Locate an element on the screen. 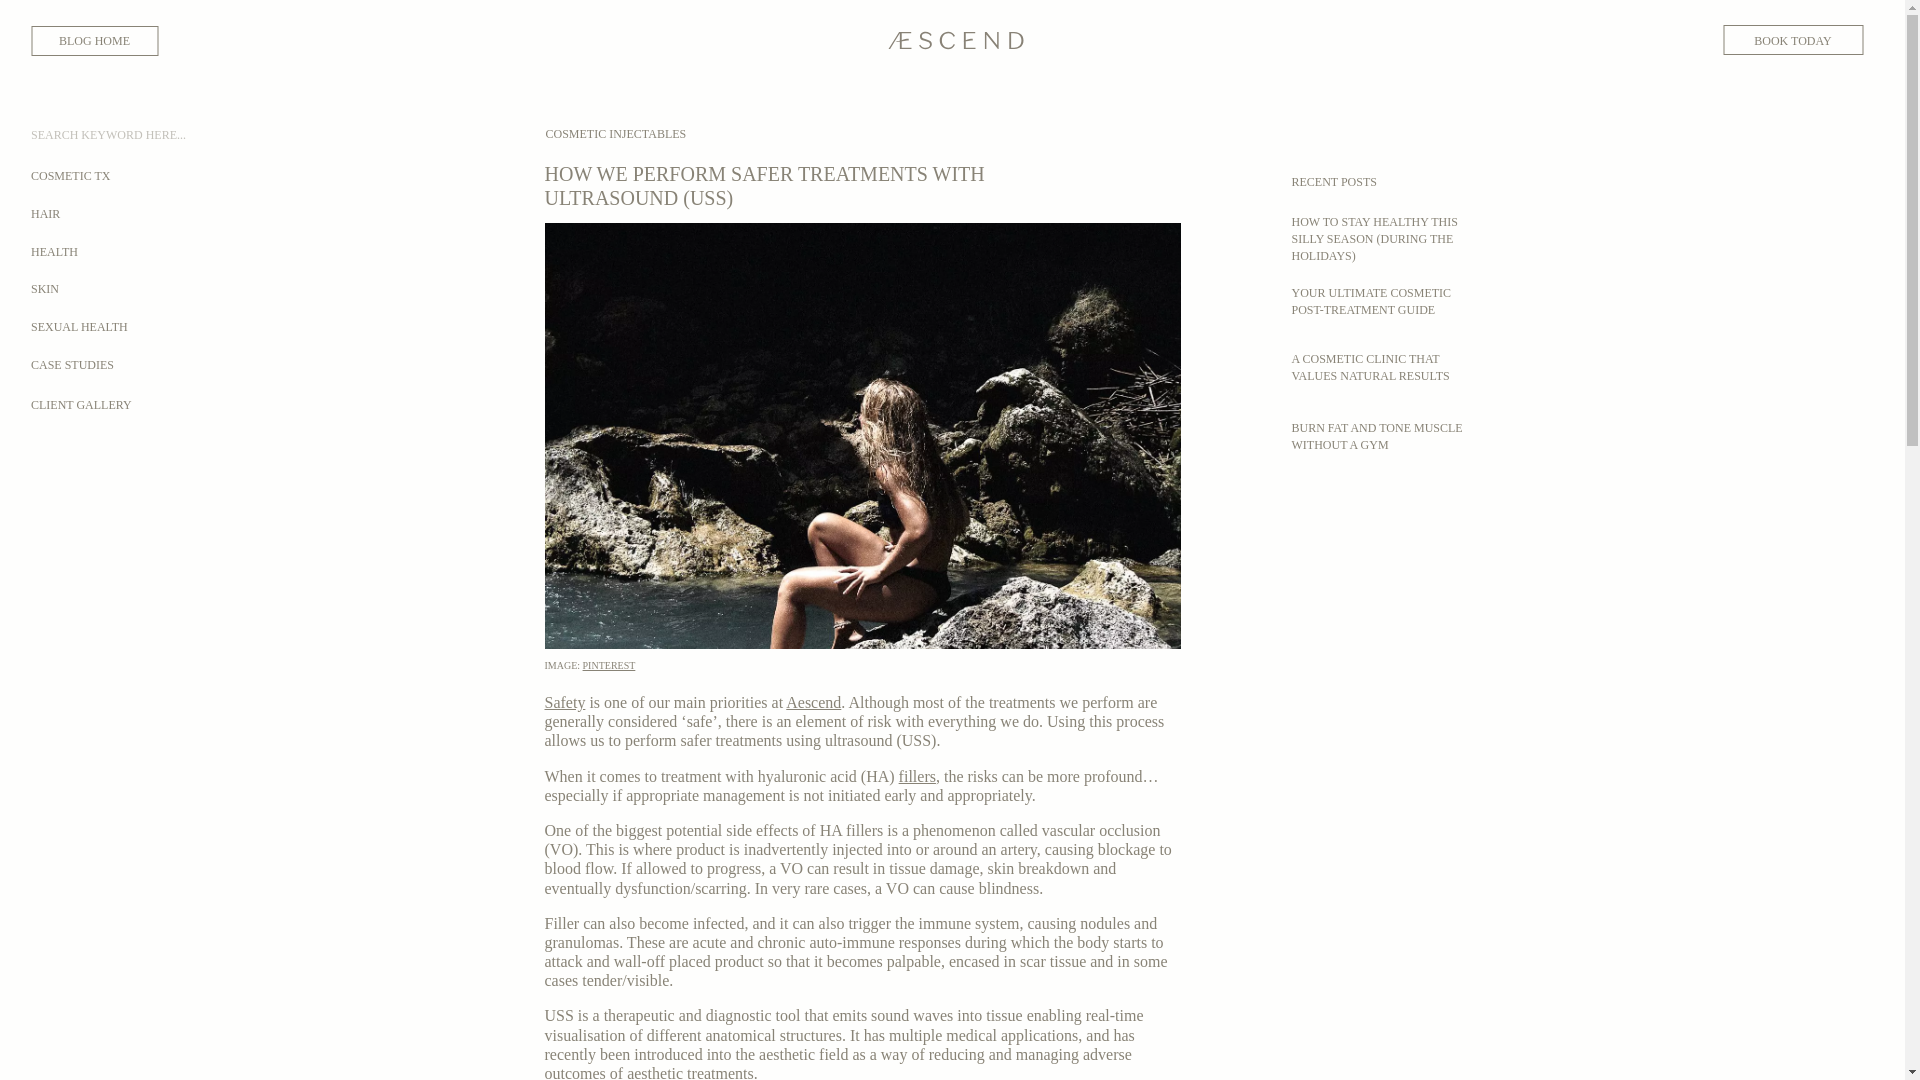  Aescend is located at coordinates (812, 702).